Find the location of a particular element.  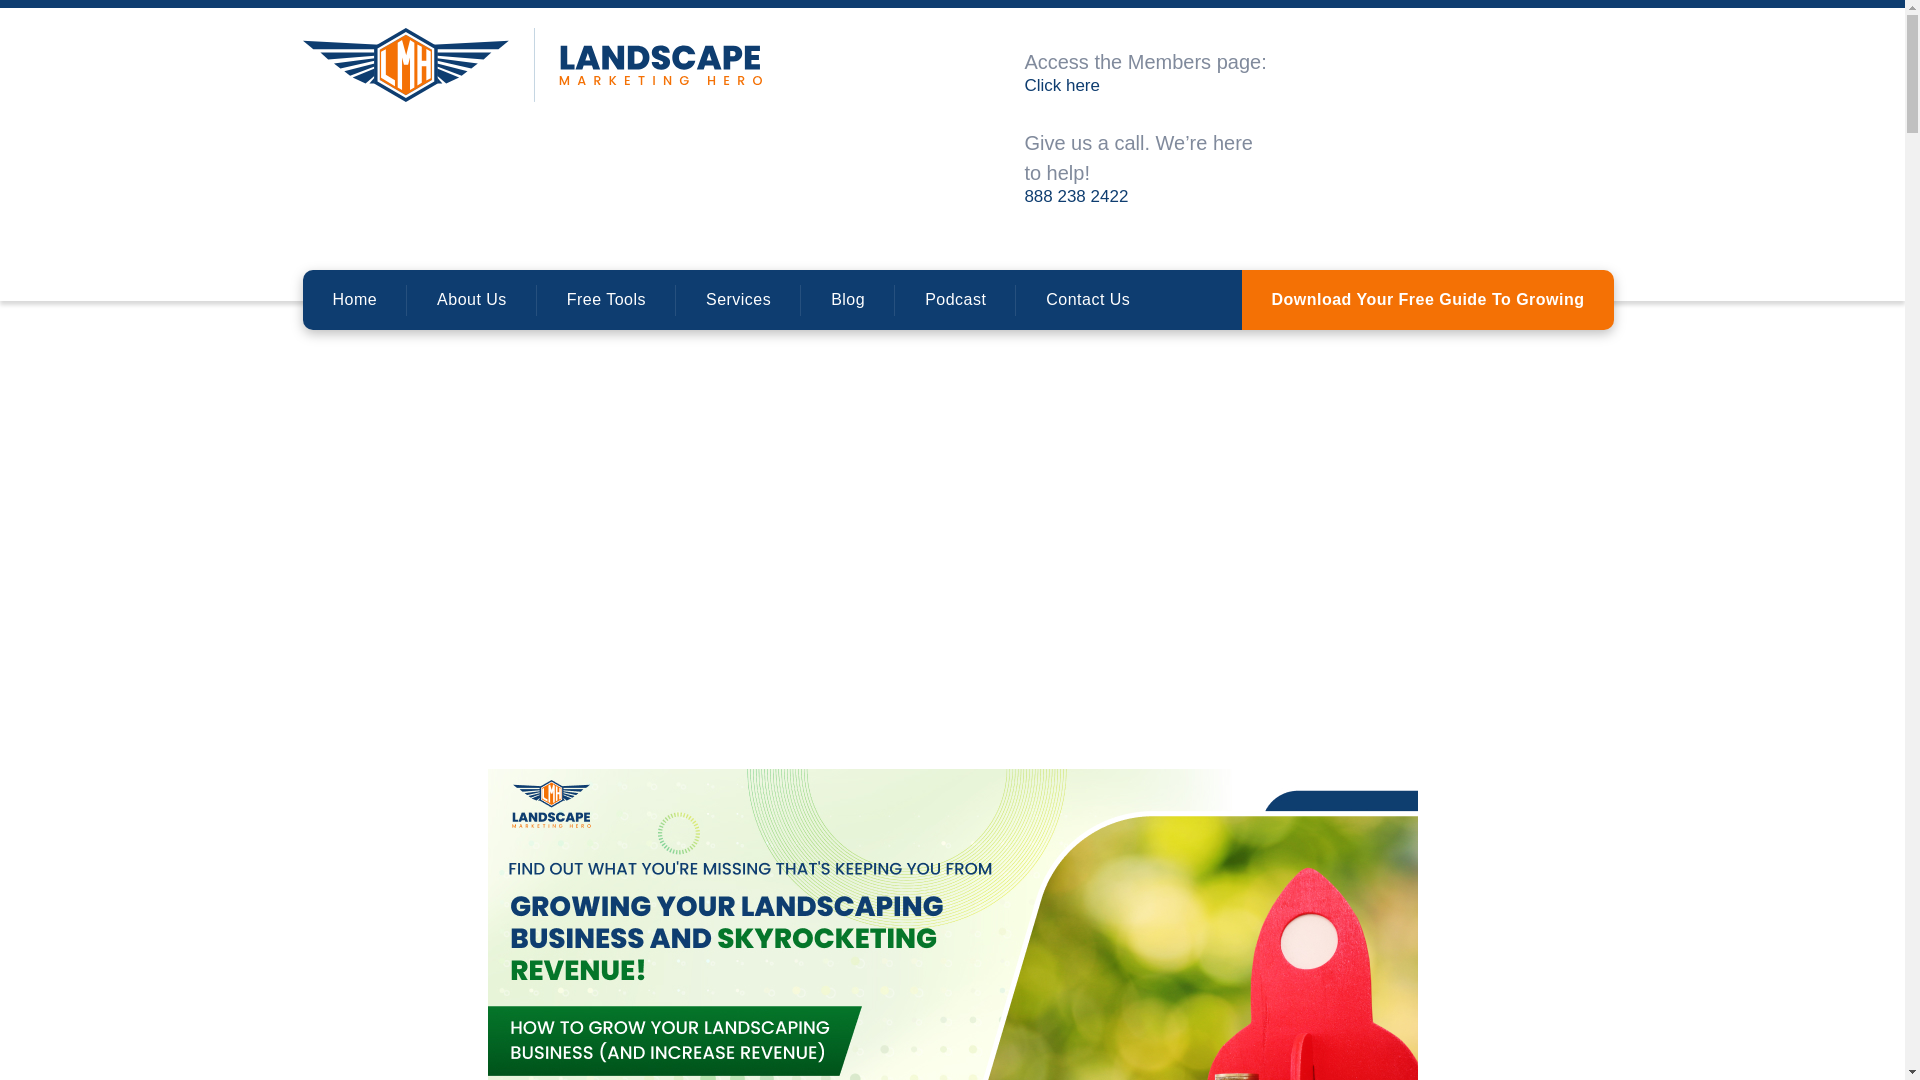

About Us is located at coordinates (472, 300).